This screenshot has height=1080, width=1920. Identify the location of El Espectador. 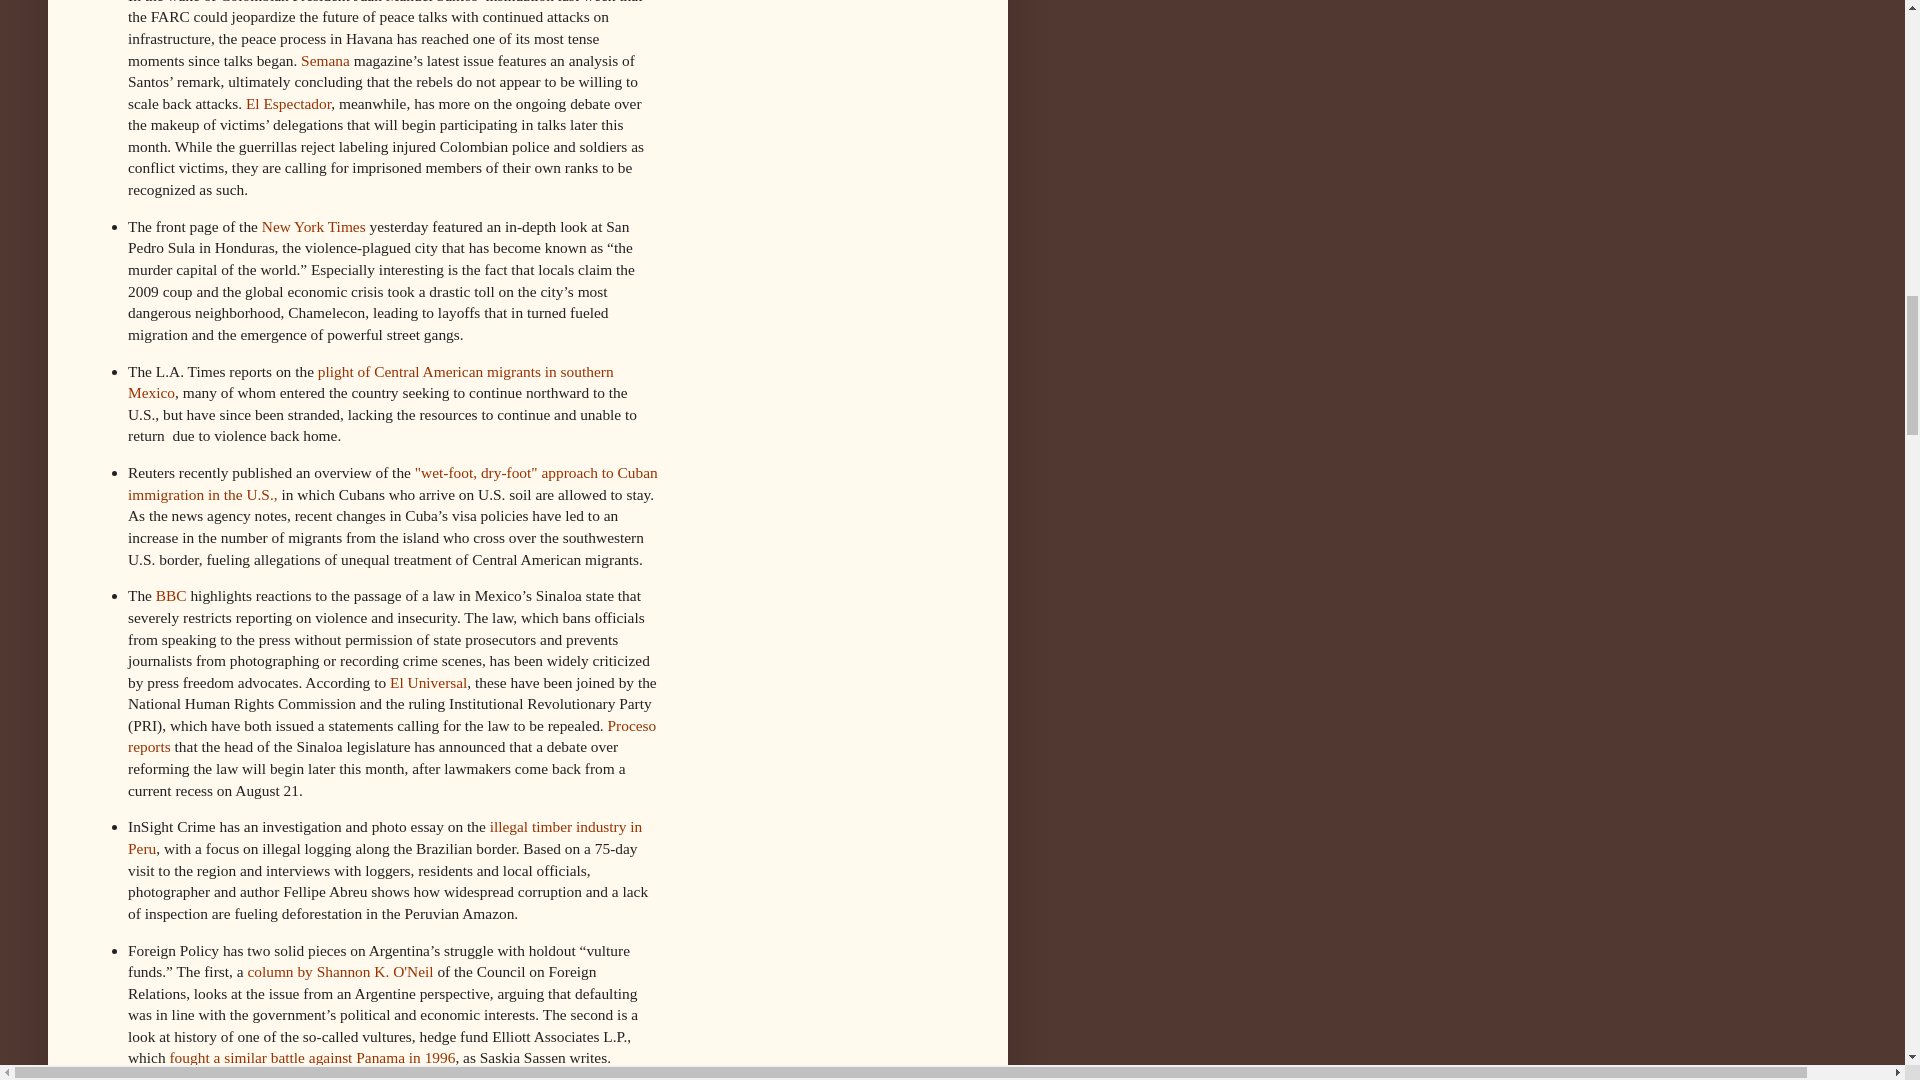
(288, 104).